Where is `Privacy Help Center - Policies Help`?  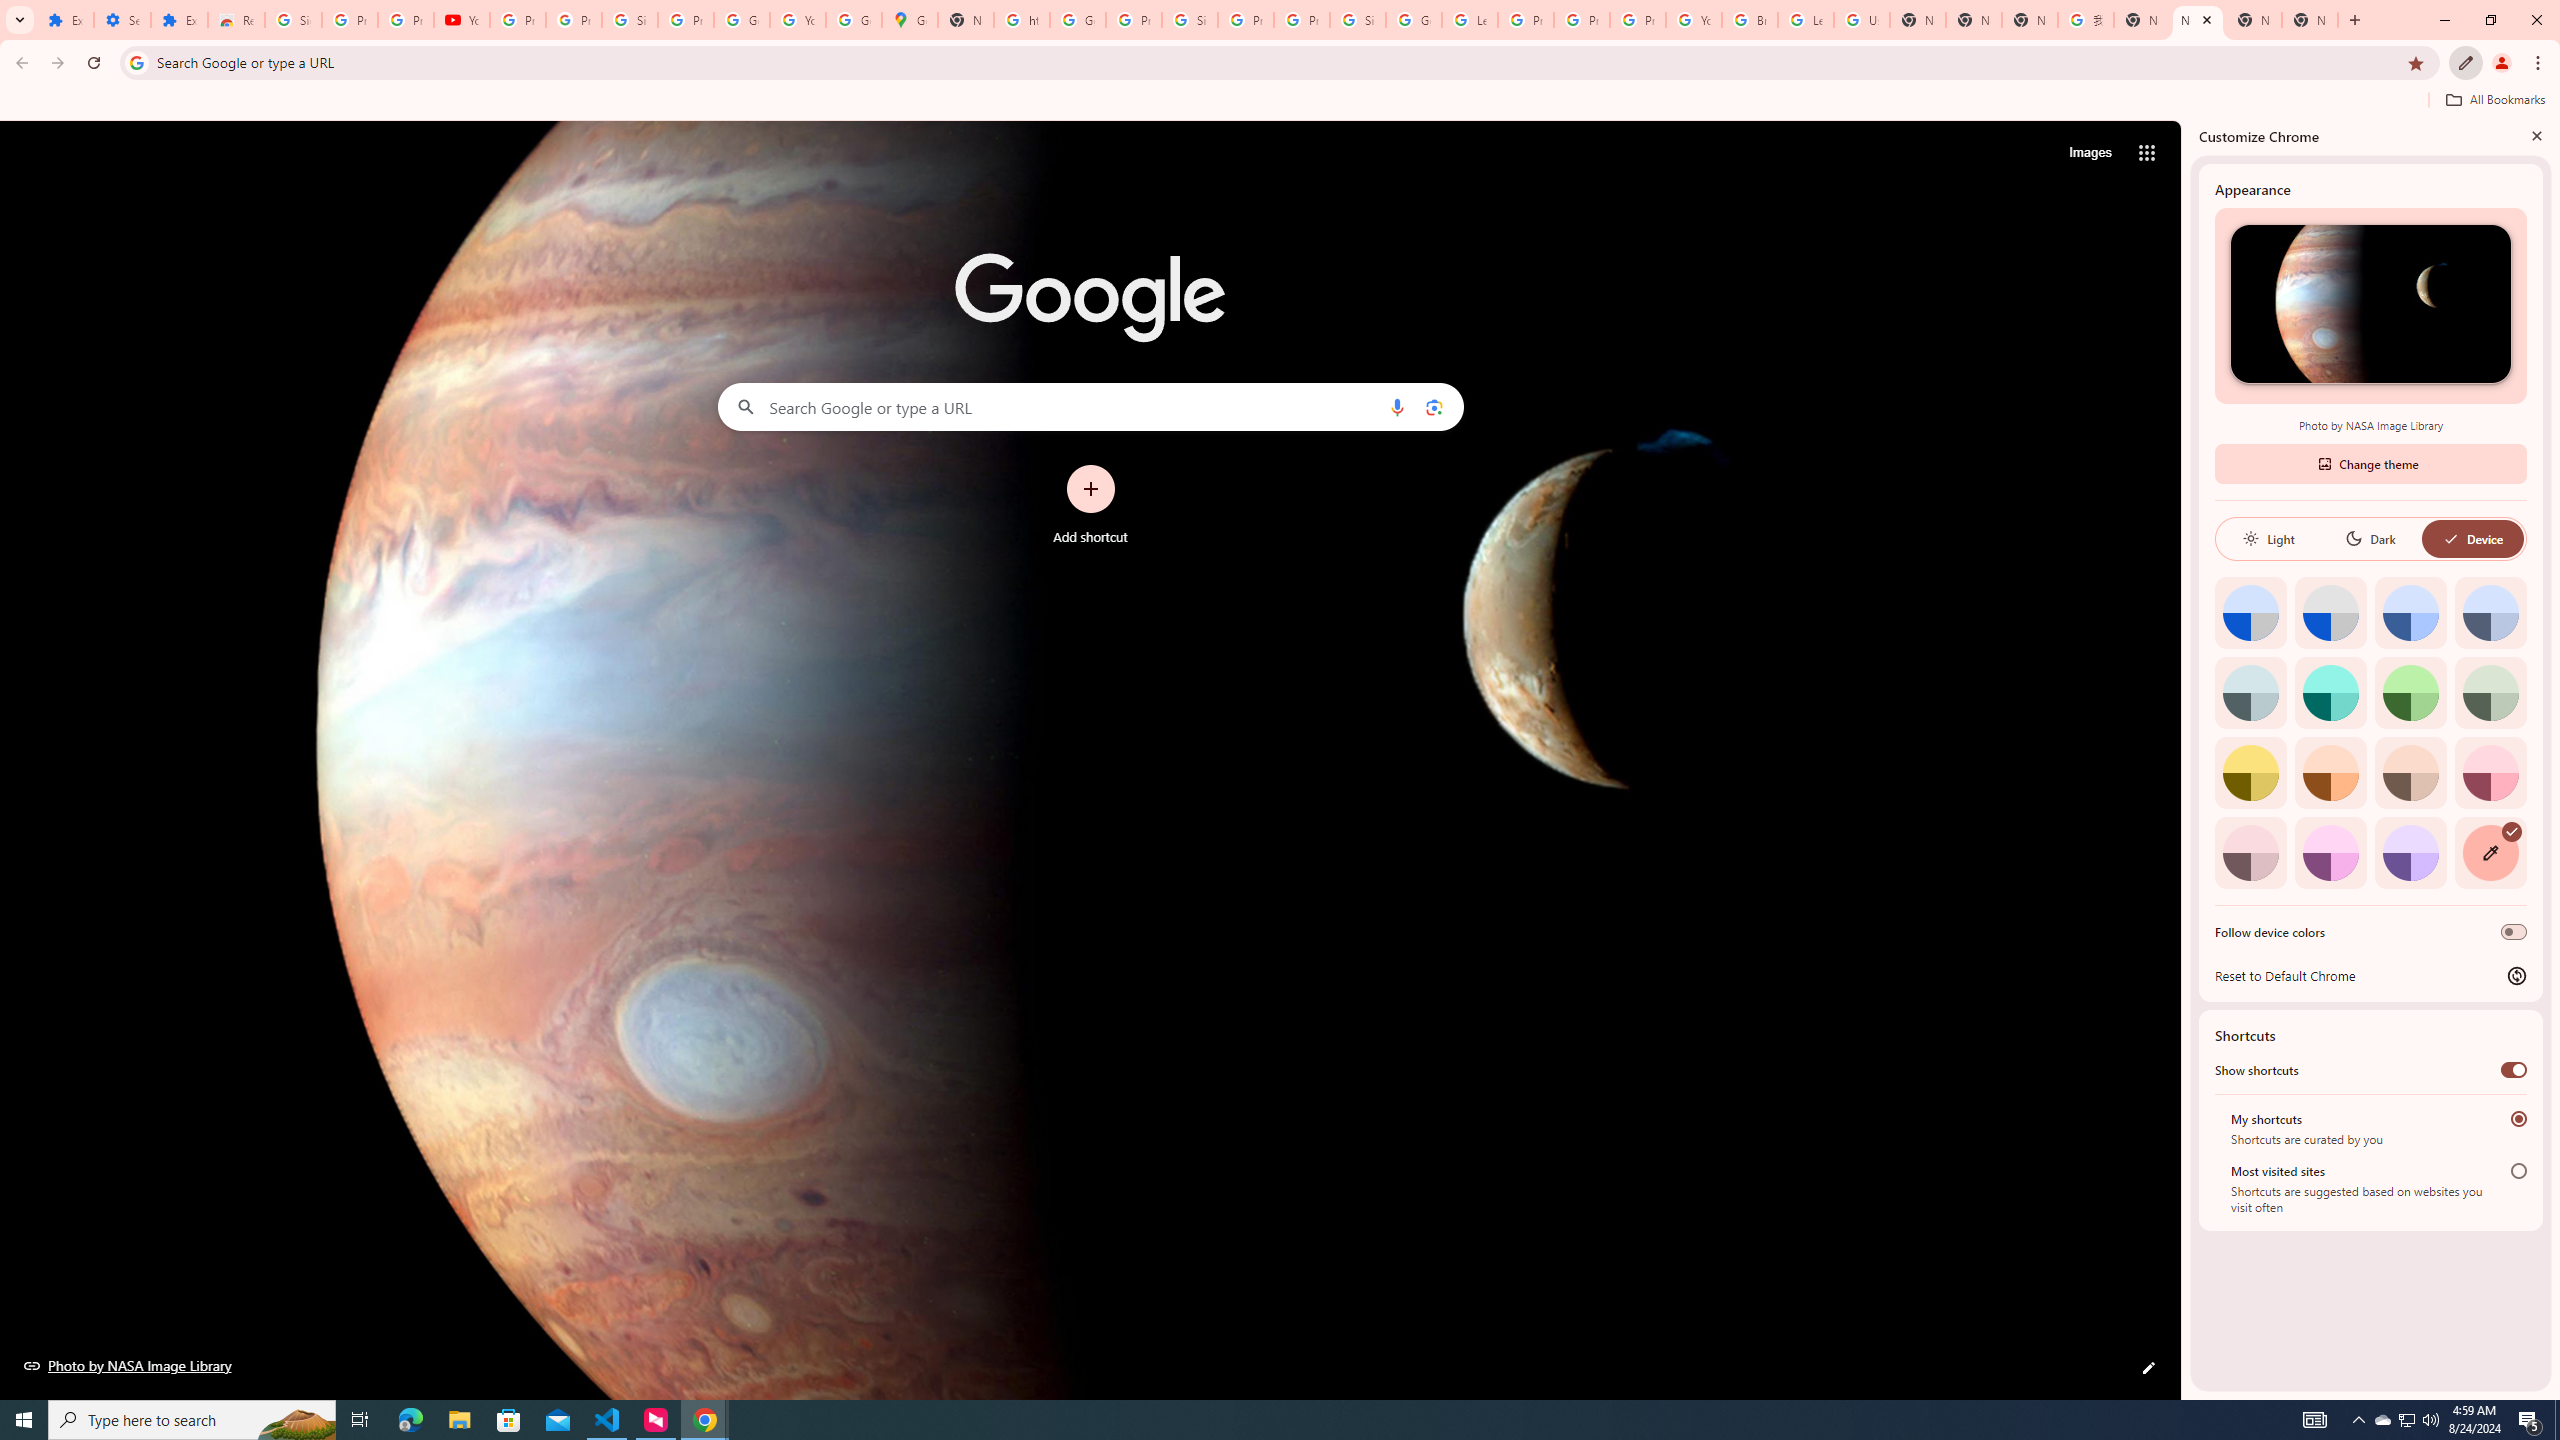
Privacy Help Center - Policies Help is located at coordinates (1582, 20).